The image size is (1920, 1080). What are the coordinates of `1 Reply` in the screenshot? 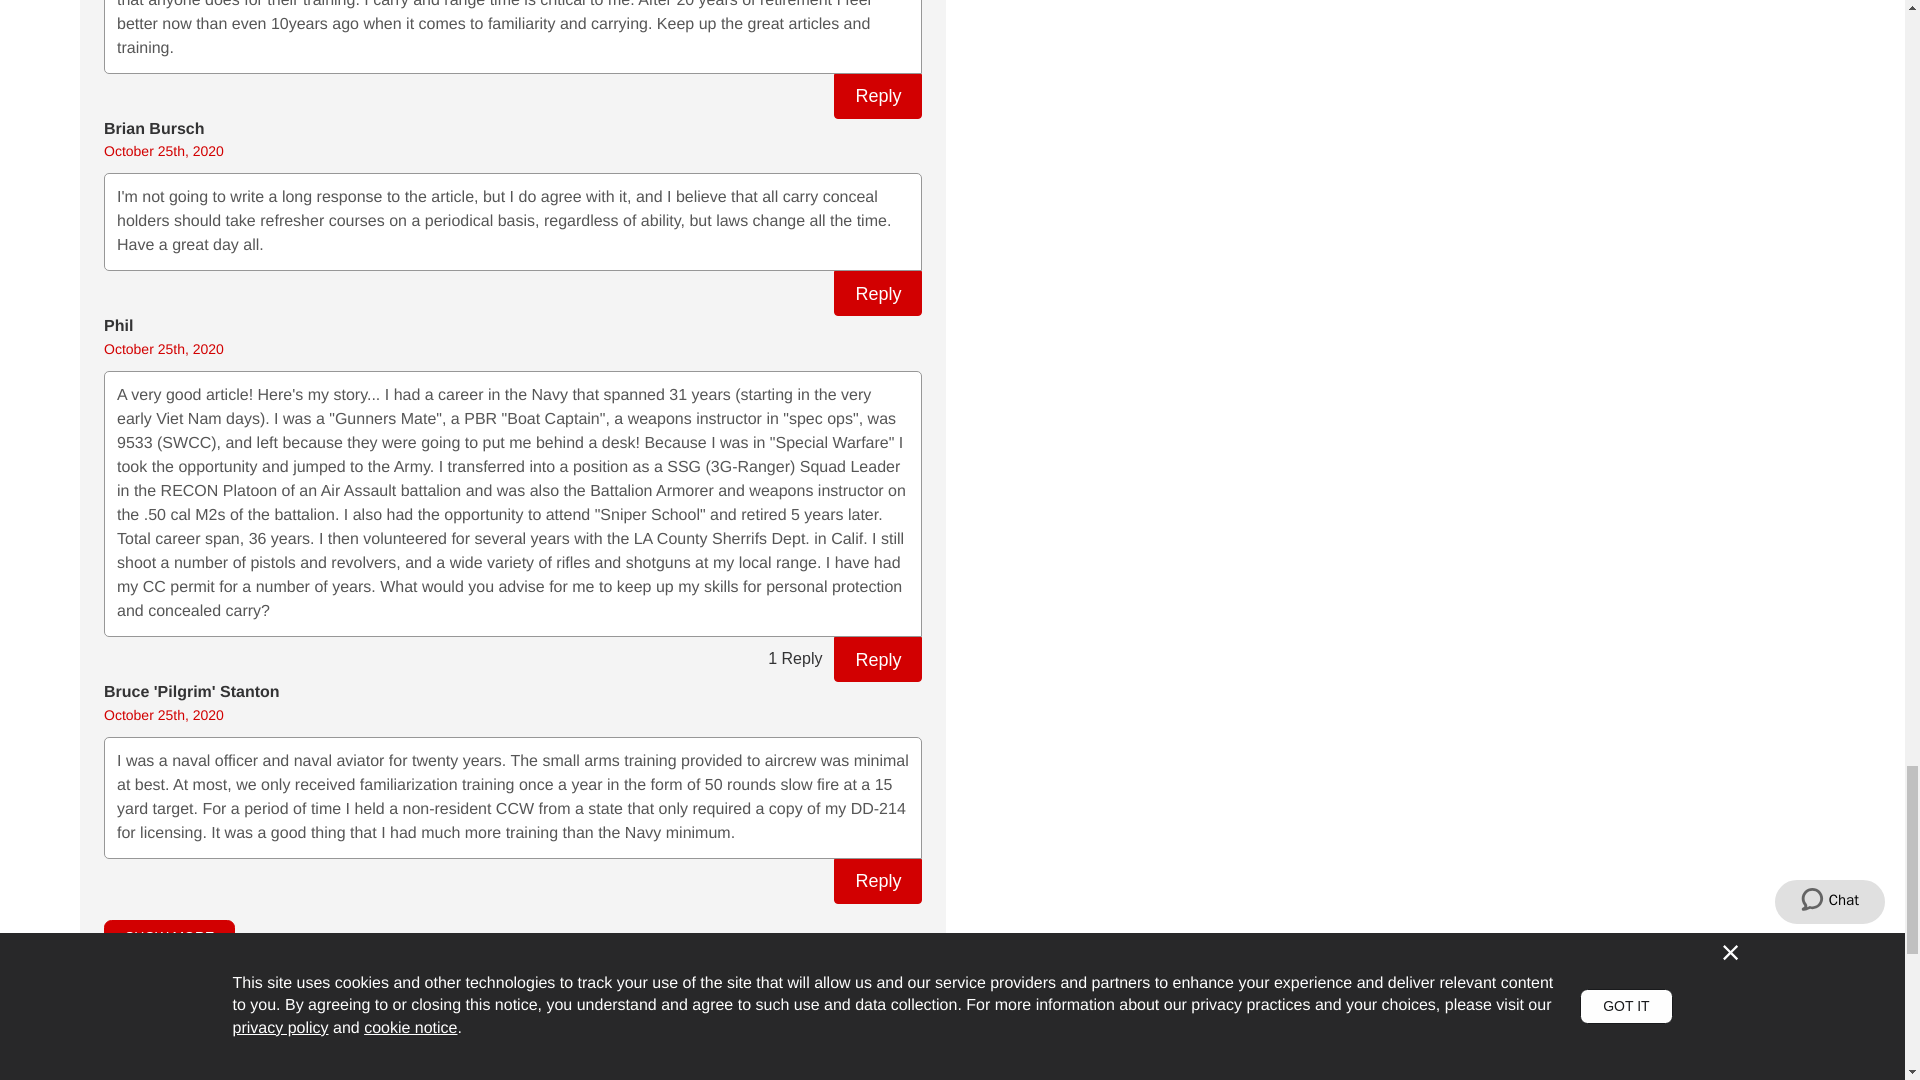 It's located at (794, 659).